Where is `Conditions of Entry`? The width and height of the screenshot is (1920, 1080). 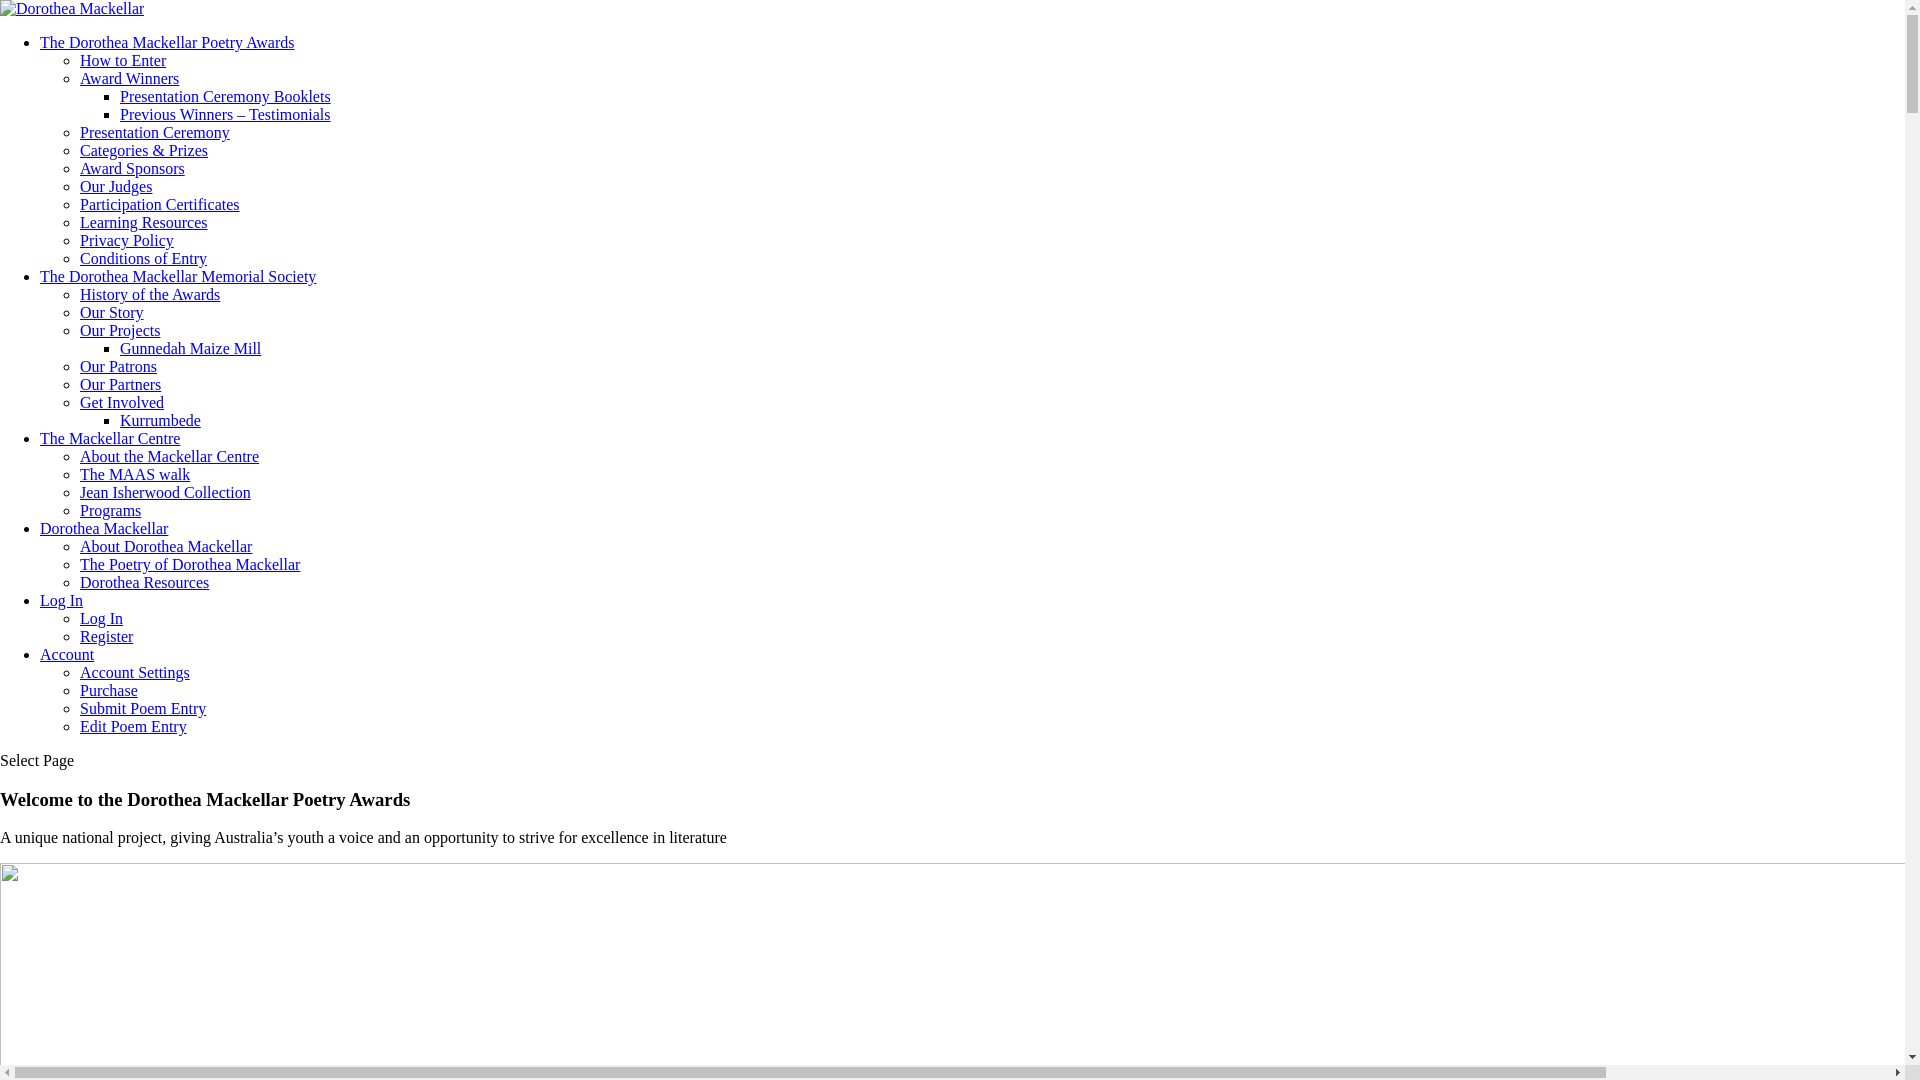
Conditions of Entry is located at coordinates (144, 258).